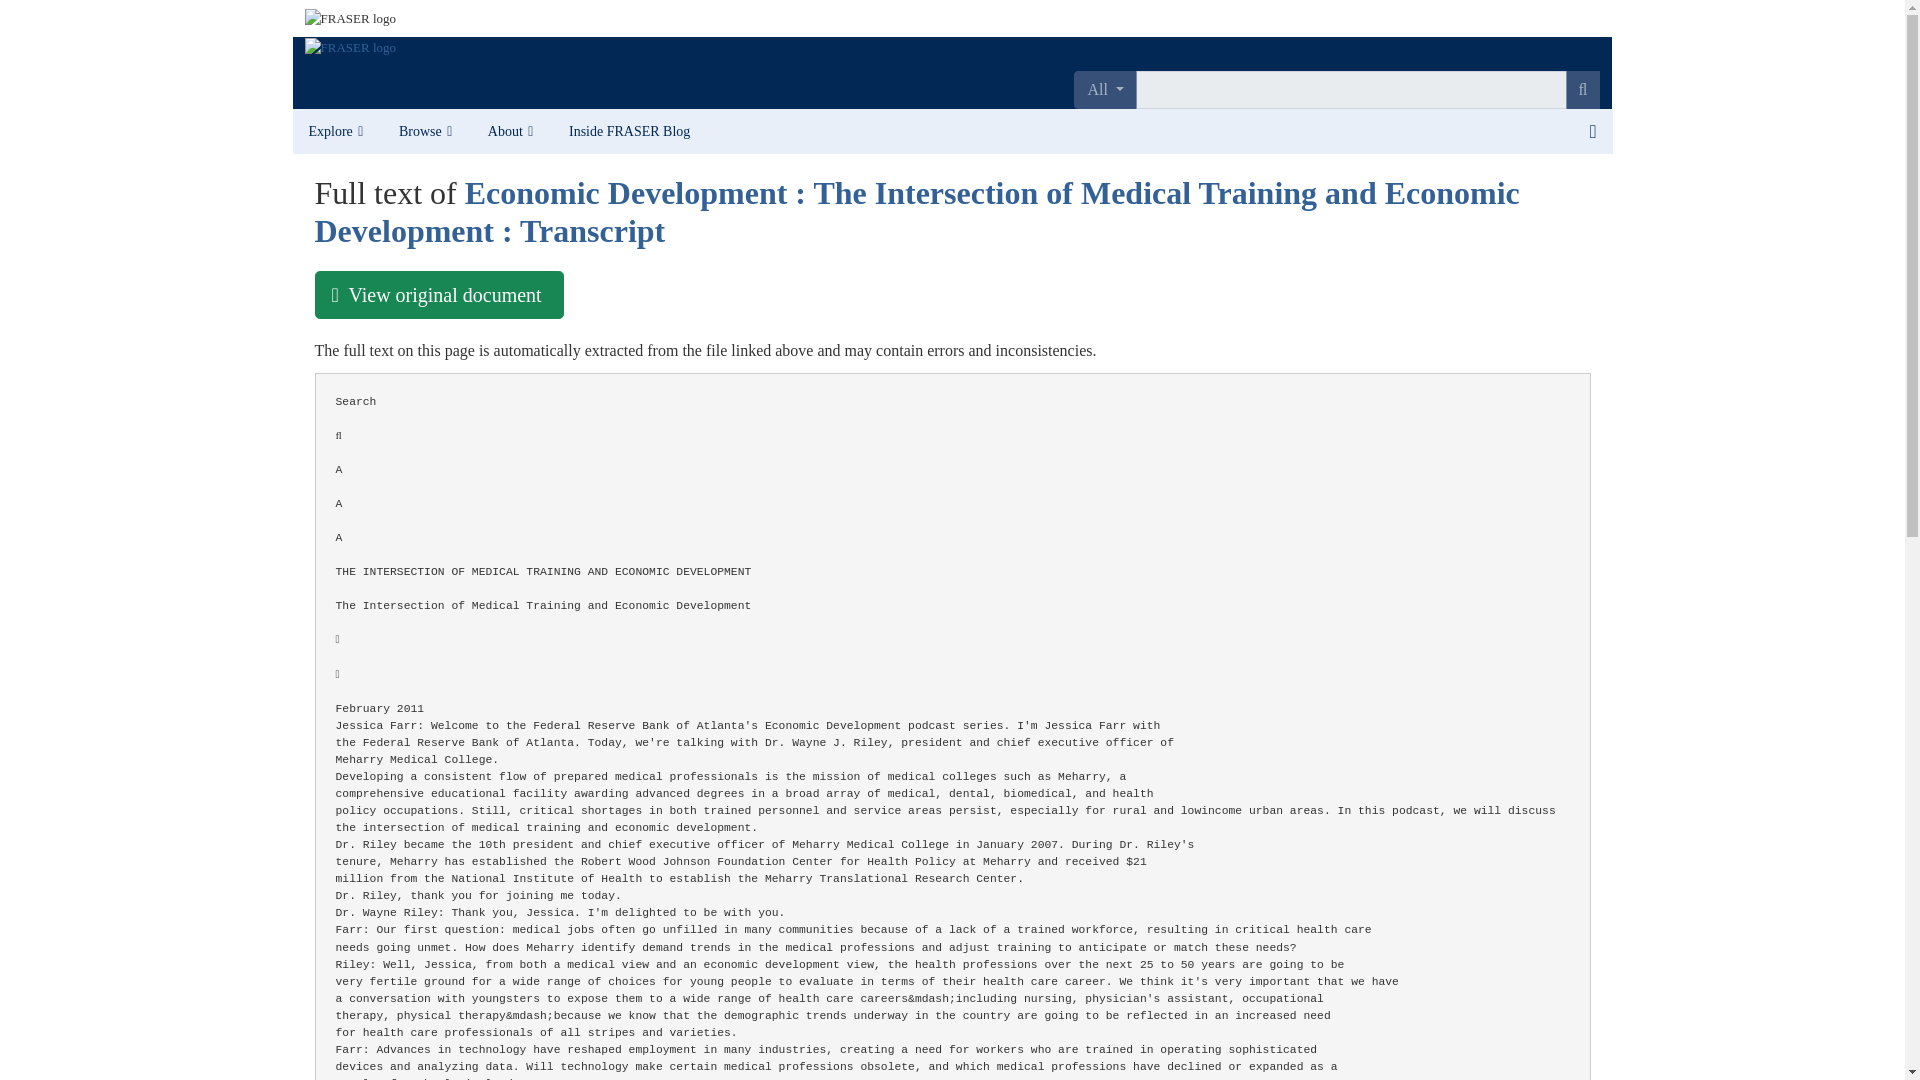 This screenshot has width=1920, height=1080. I want to click on Browse, so click(427, 132).